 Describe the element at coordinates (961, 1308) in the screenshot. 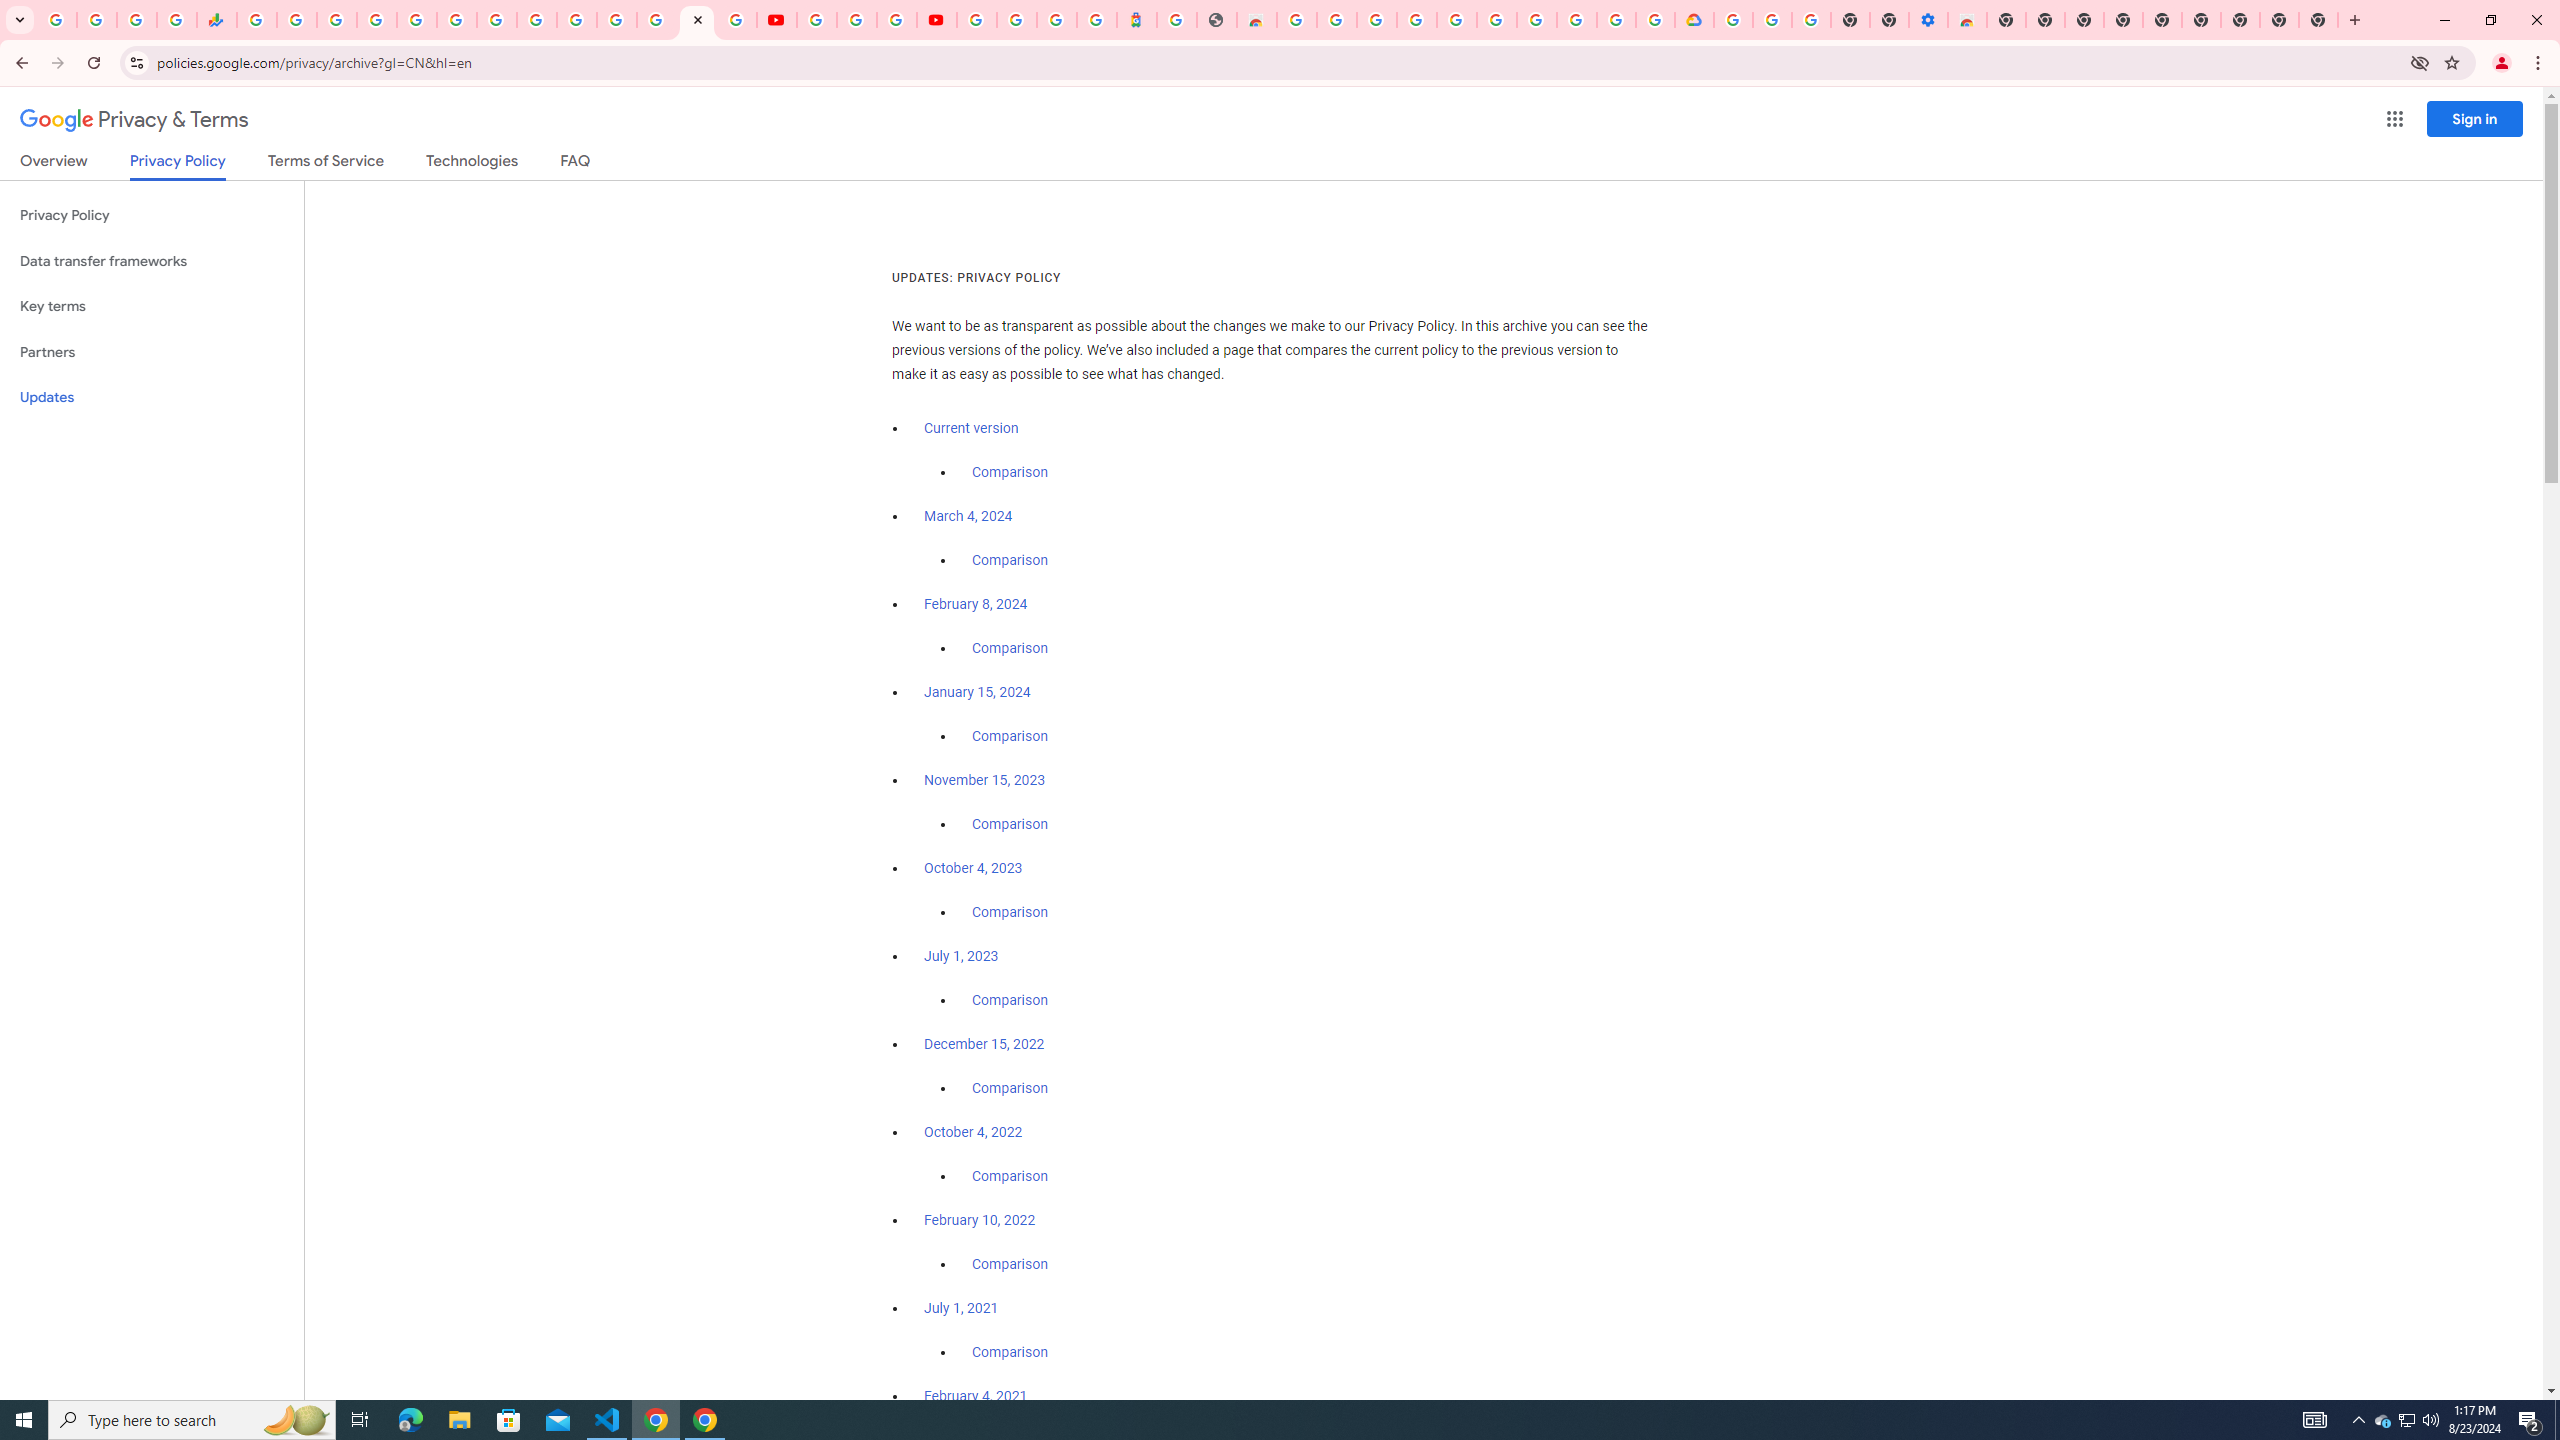

I see `July 1, 2021` at that location.